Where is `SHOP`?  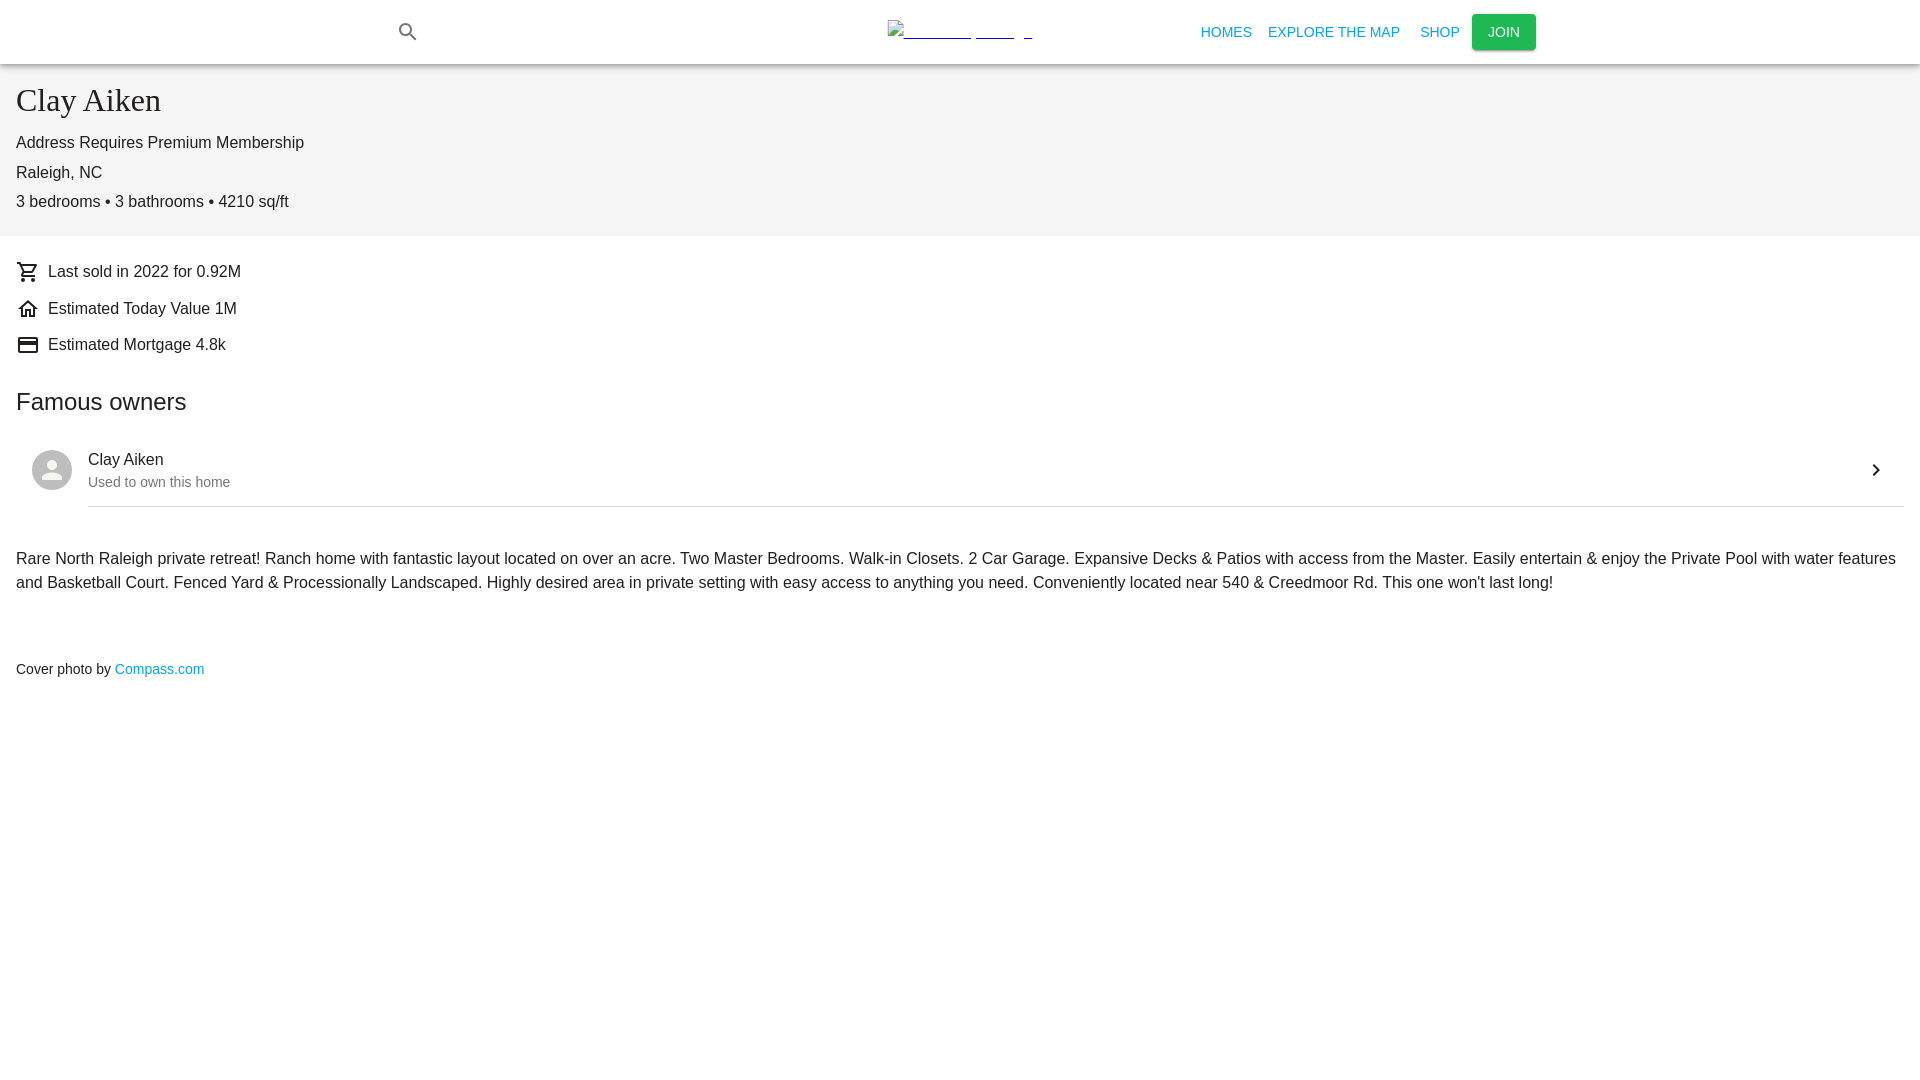
SHOP is located at coordinates (1440, 32).